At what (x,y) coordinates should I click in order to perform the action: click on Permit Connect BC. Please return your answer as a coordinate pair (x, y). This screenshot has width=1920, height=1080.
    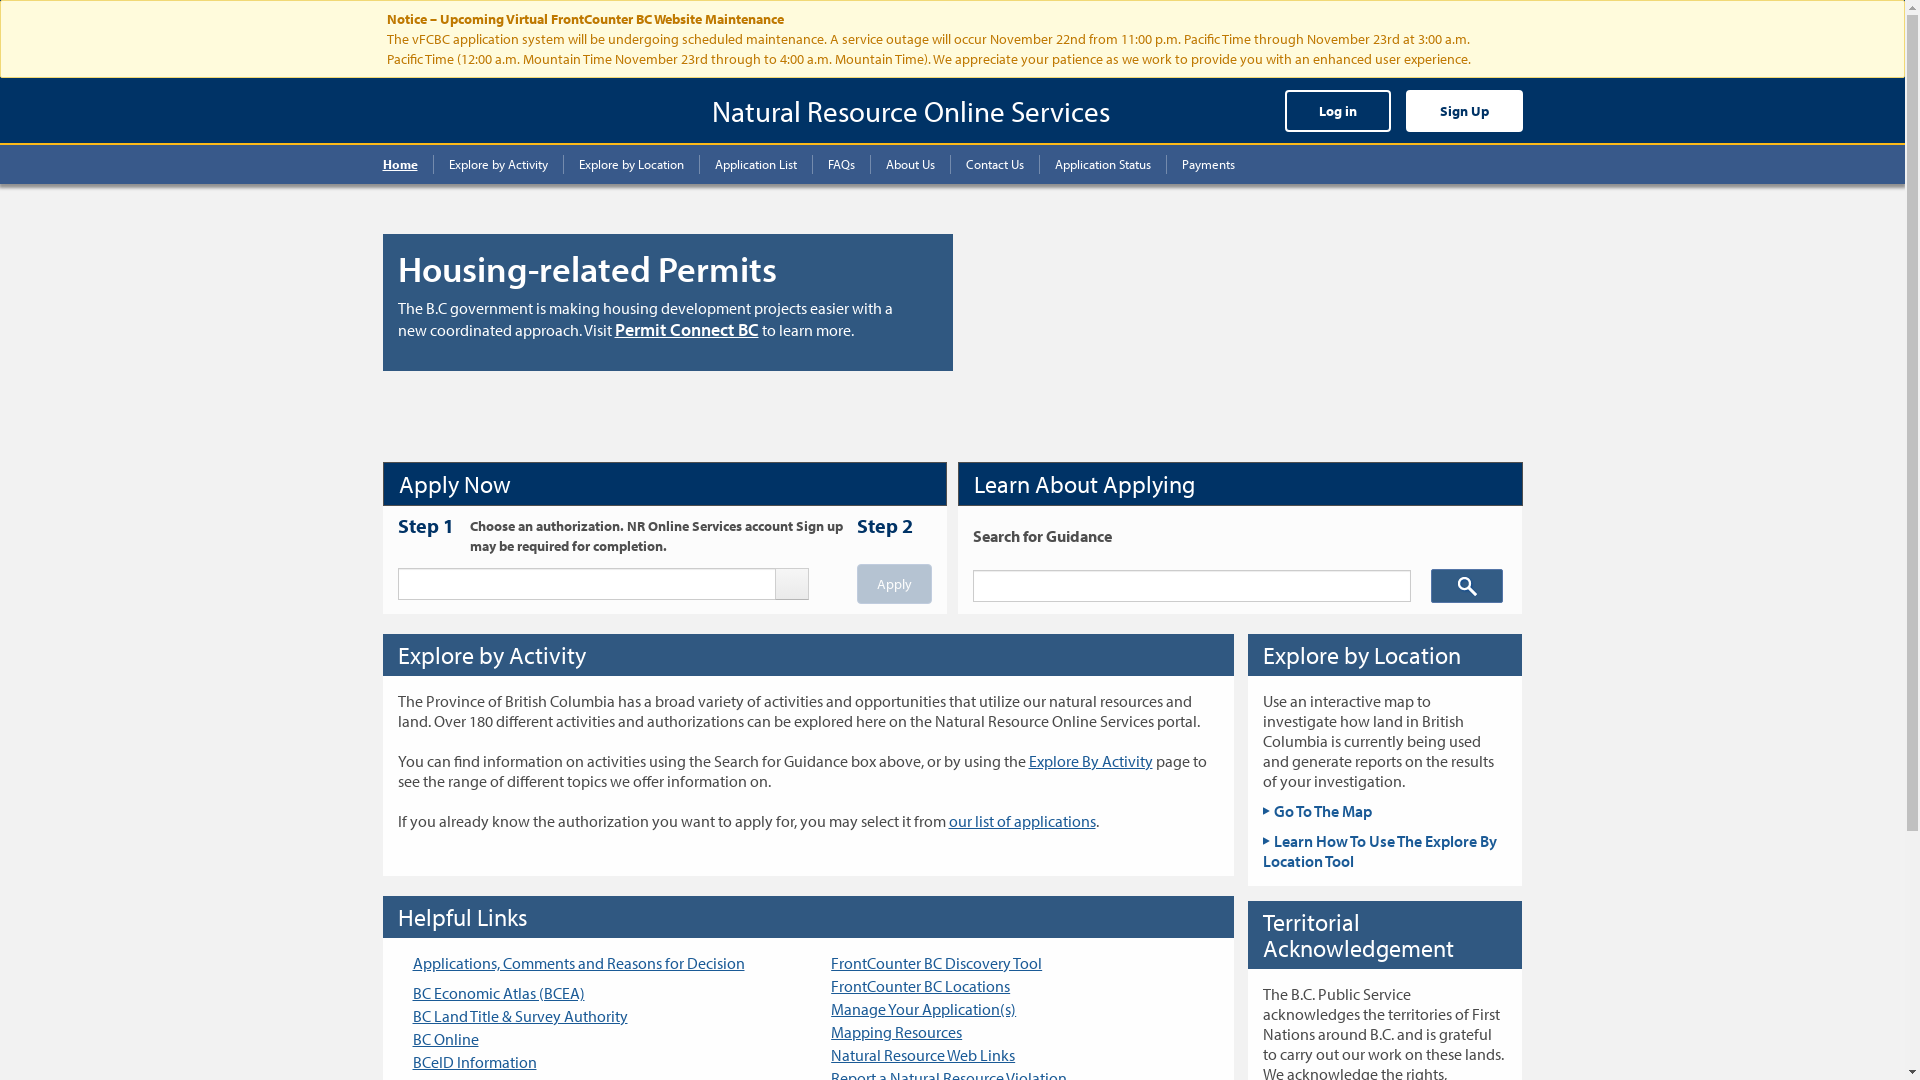
    Looking at the image, I should click on (686, 330).